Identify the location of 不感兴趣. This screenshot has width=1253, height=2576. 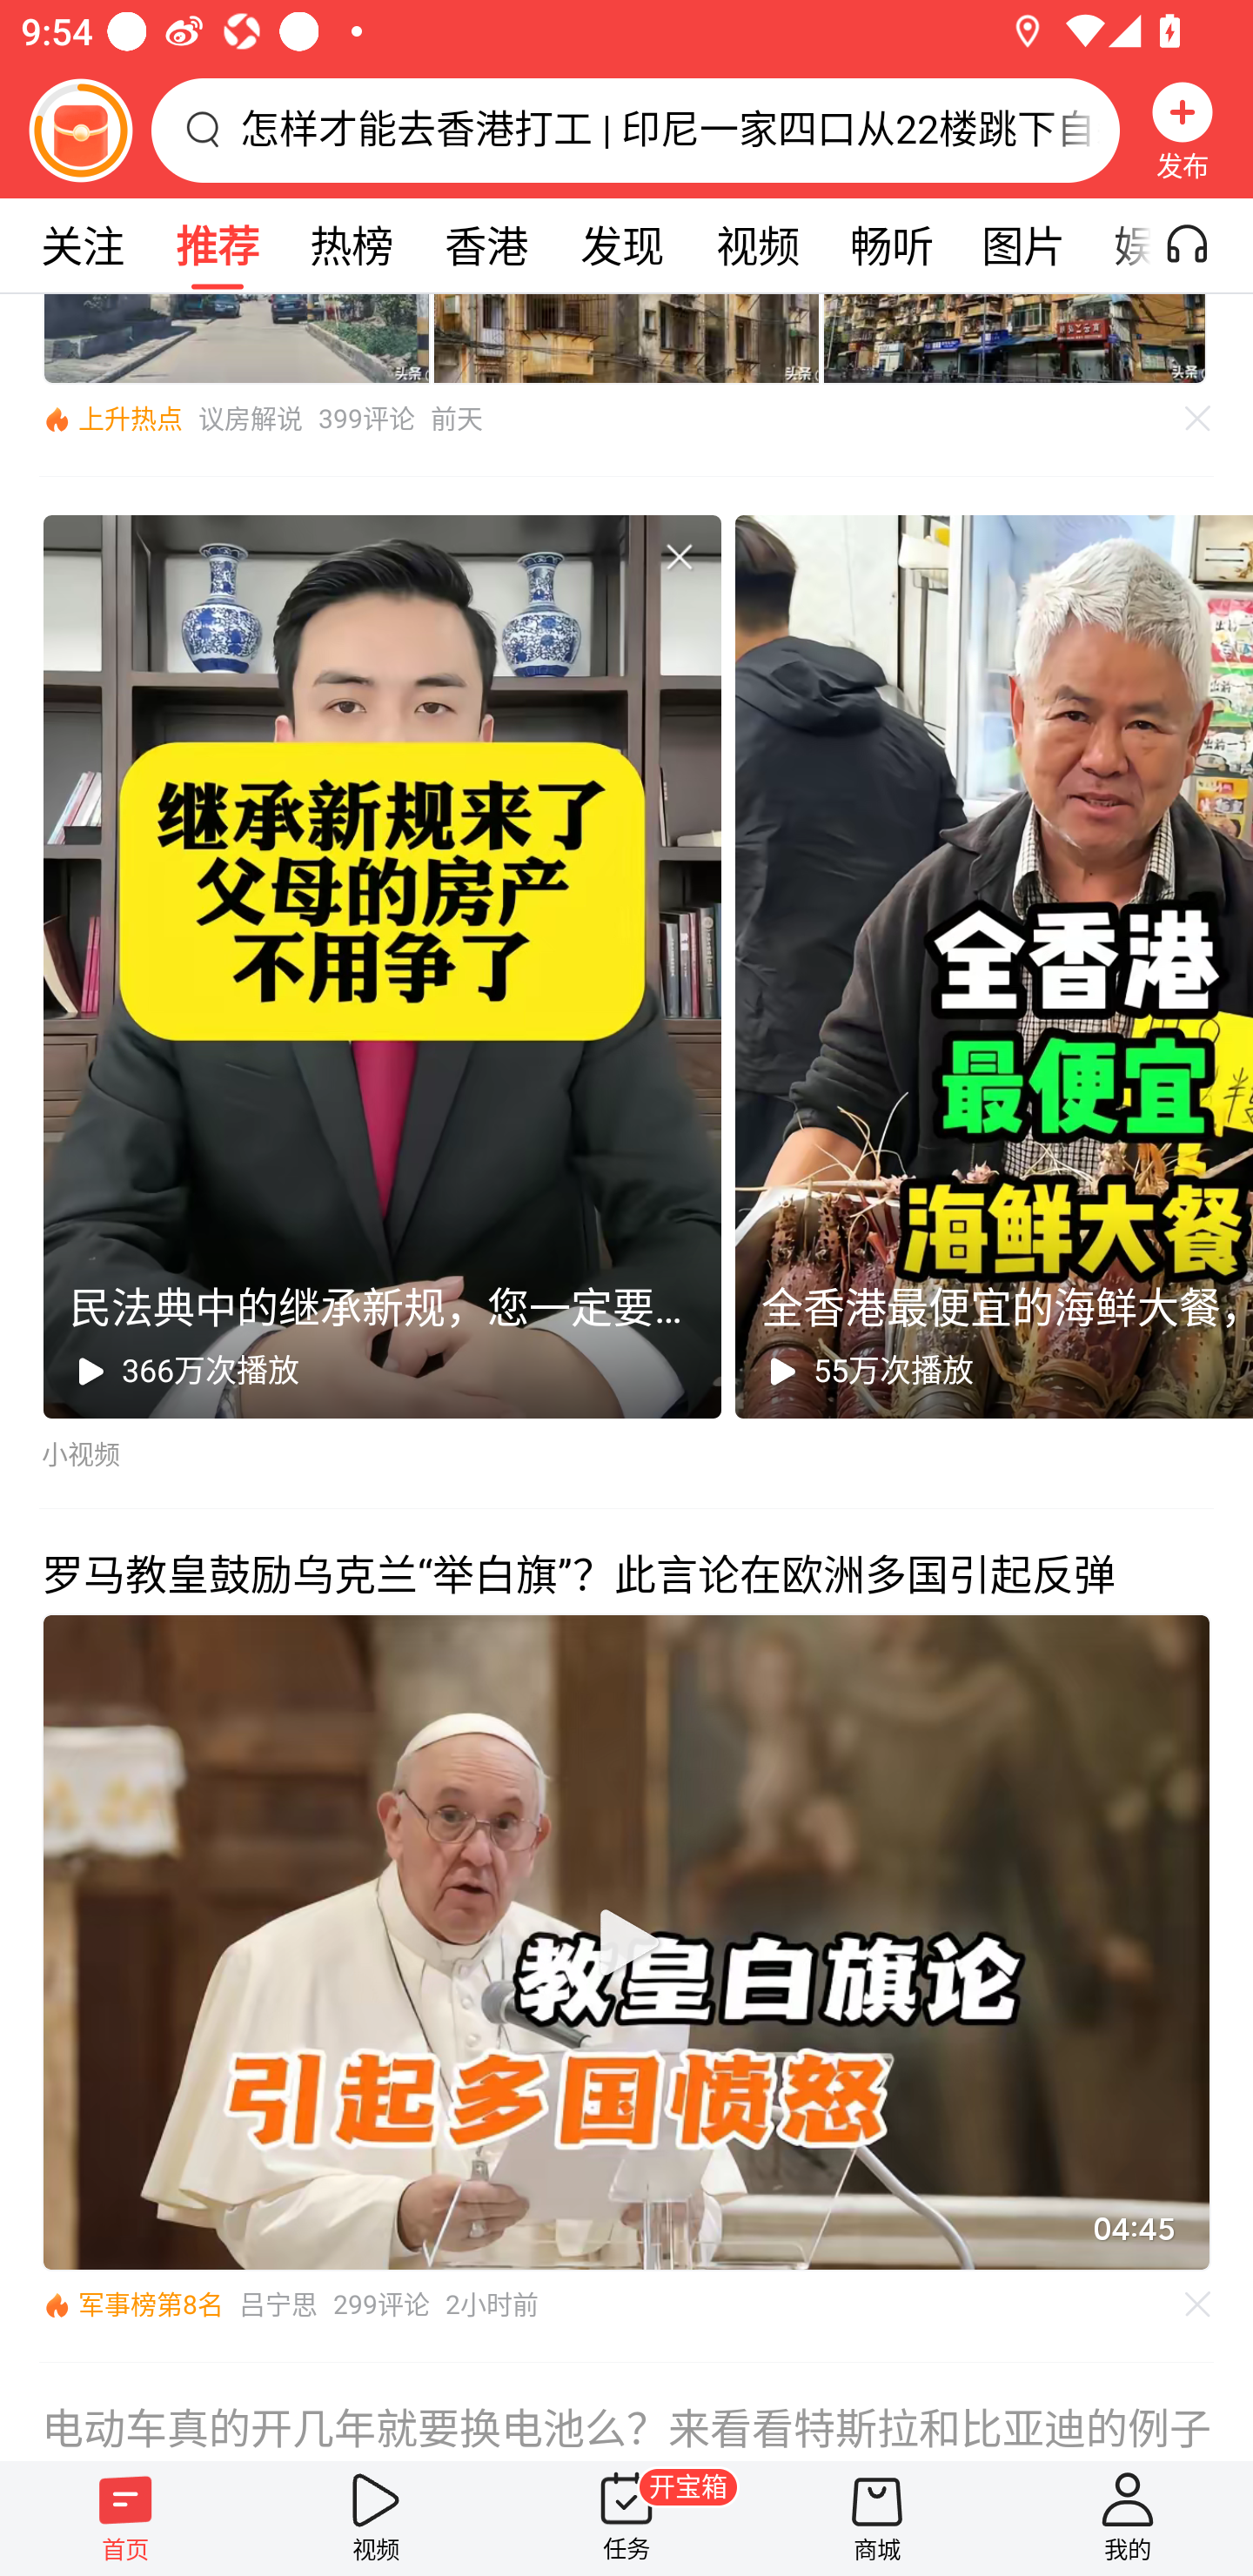
(1198, 2305).